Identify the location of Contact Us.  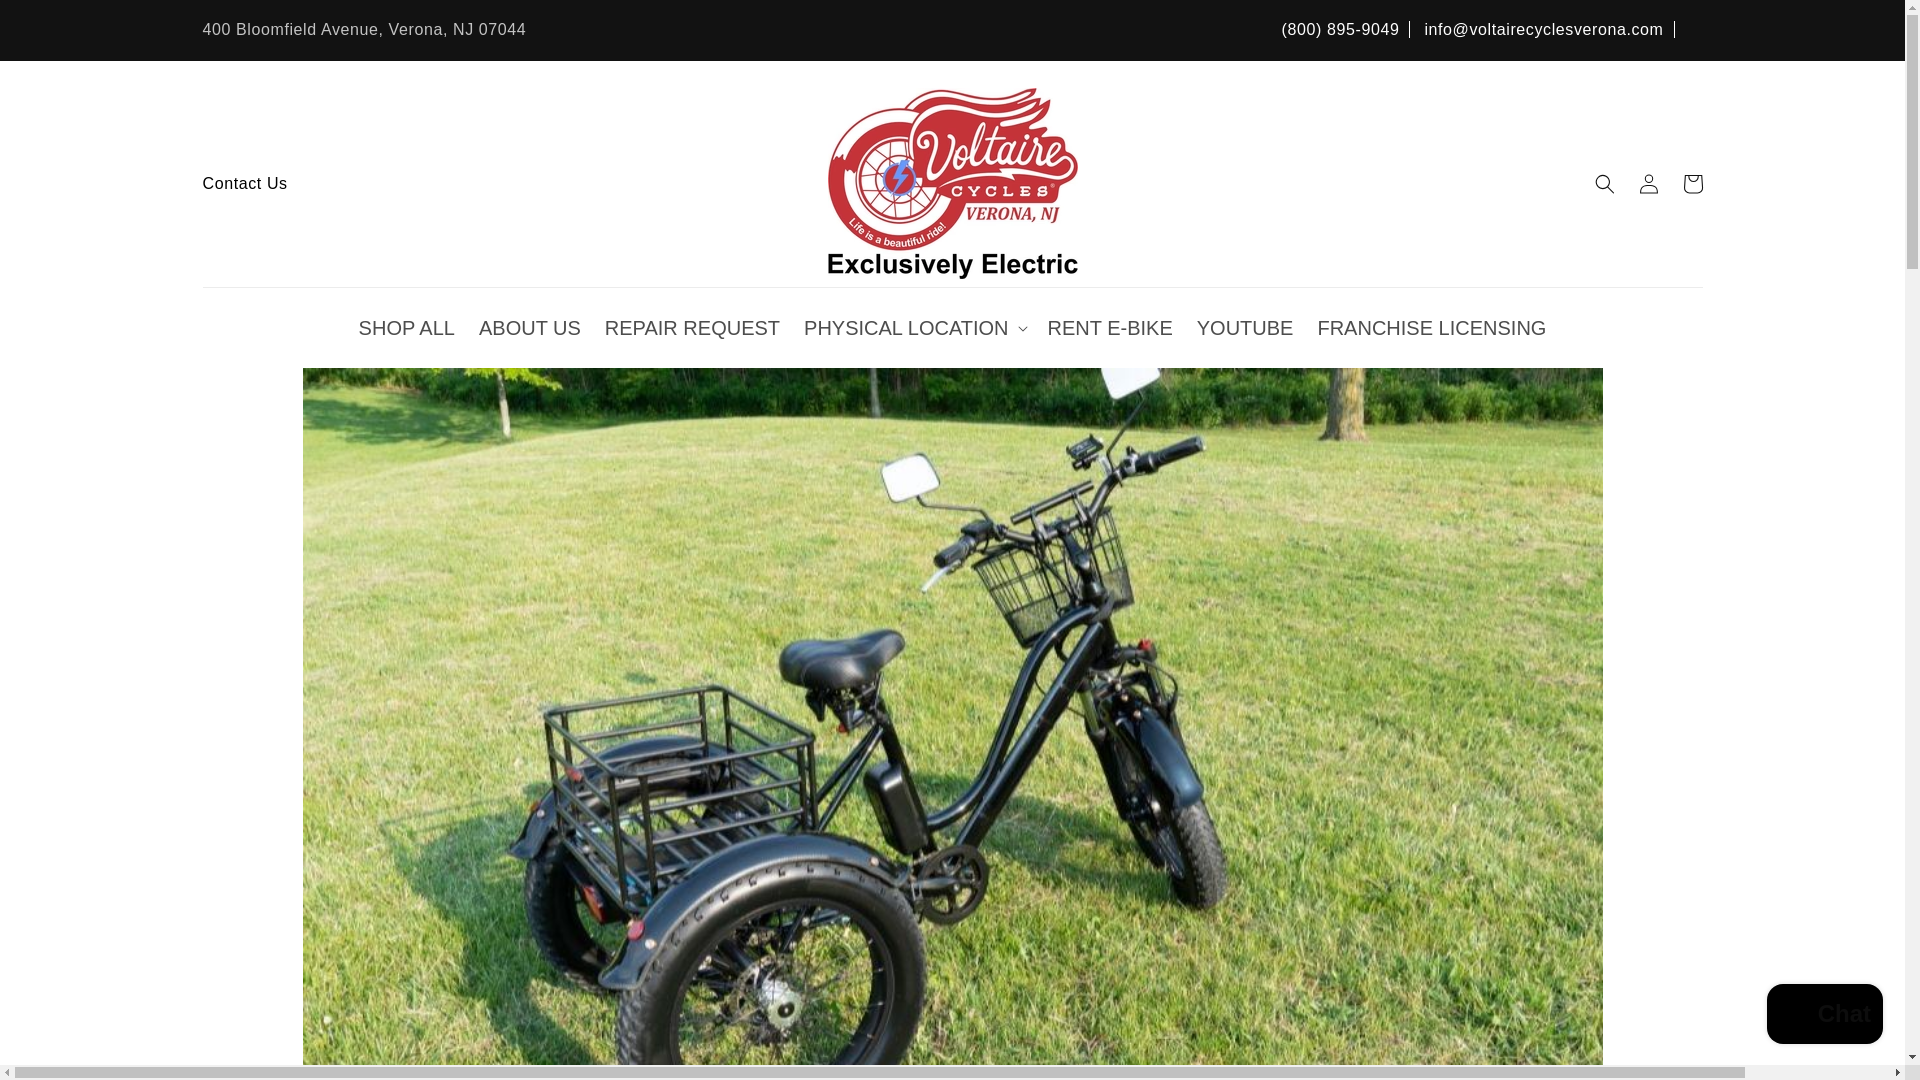
(244, 183).